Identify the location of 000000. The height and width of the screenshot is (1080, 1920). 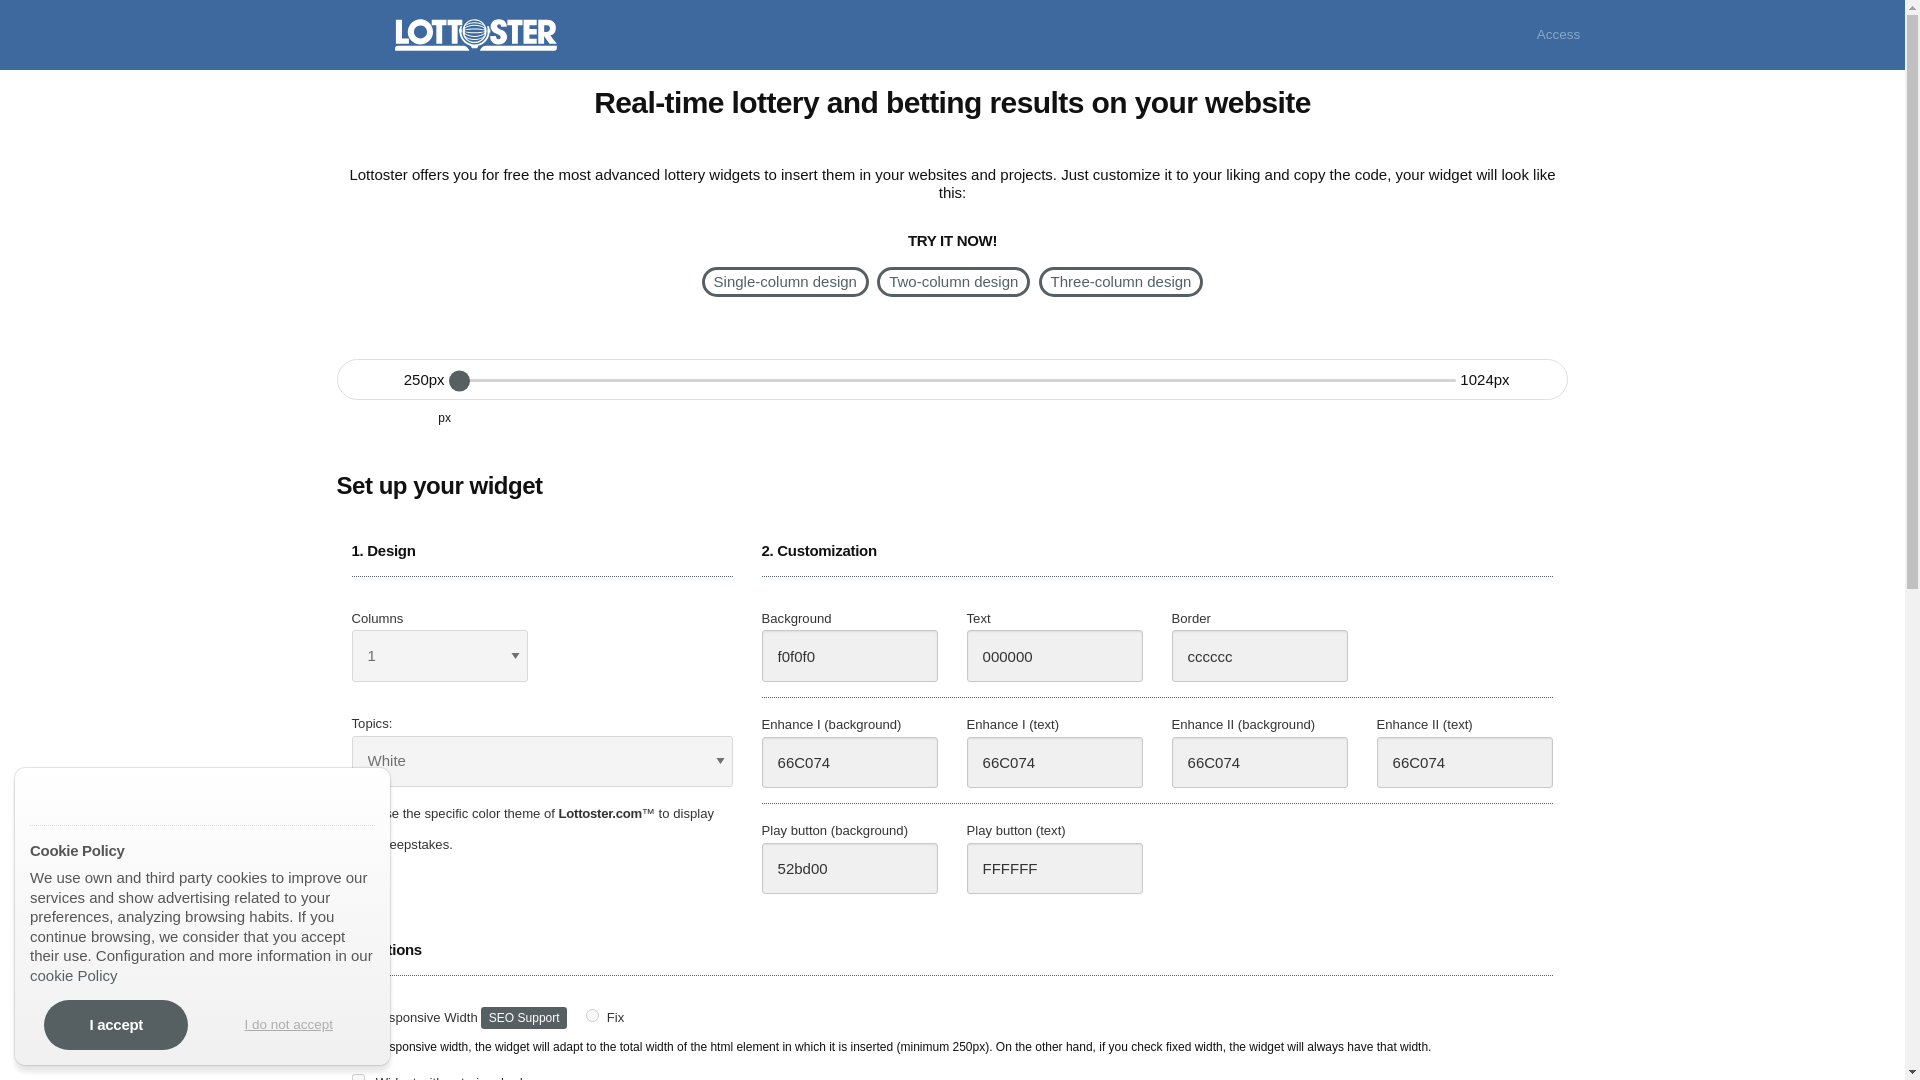
(1056, 655).